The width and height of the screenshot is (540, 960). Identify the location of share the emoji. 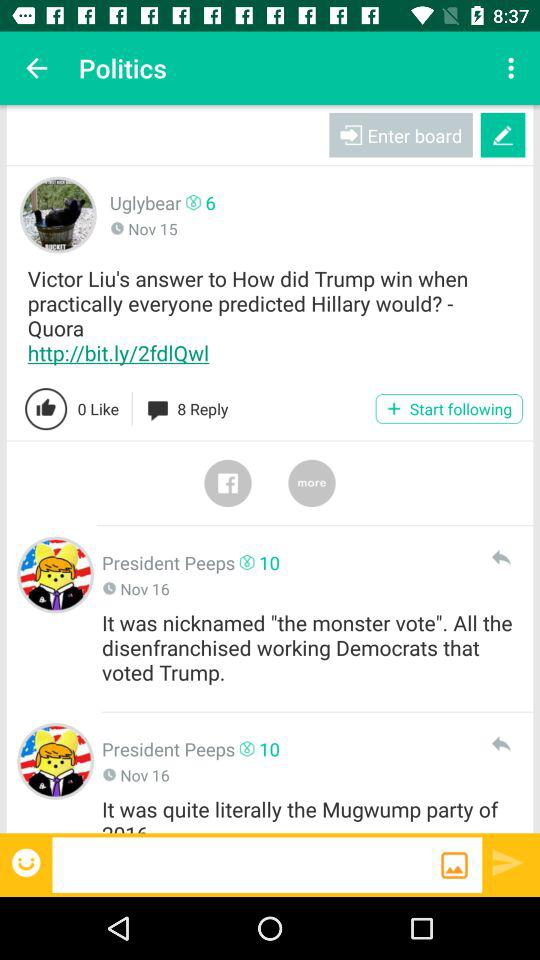
(28, 862).